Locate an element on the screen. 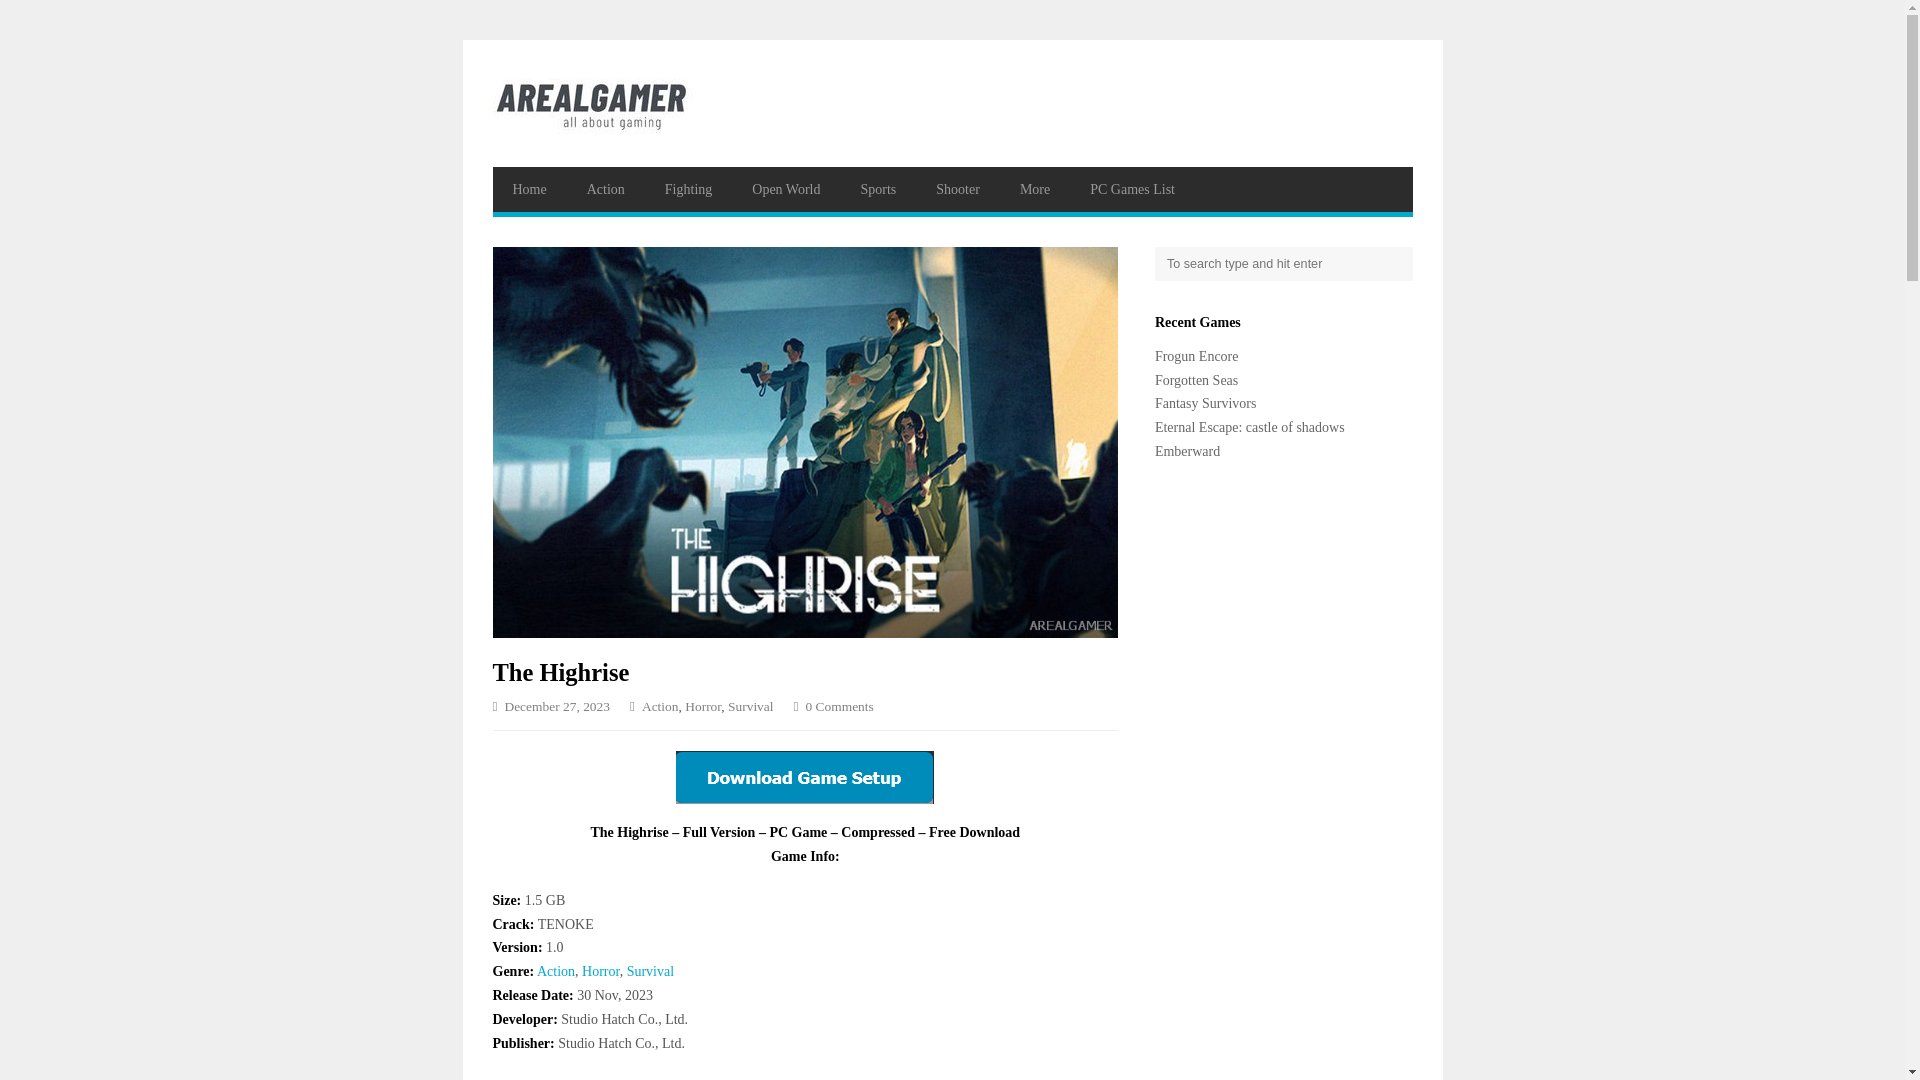  Shooter is located at coordinates (958, 189).